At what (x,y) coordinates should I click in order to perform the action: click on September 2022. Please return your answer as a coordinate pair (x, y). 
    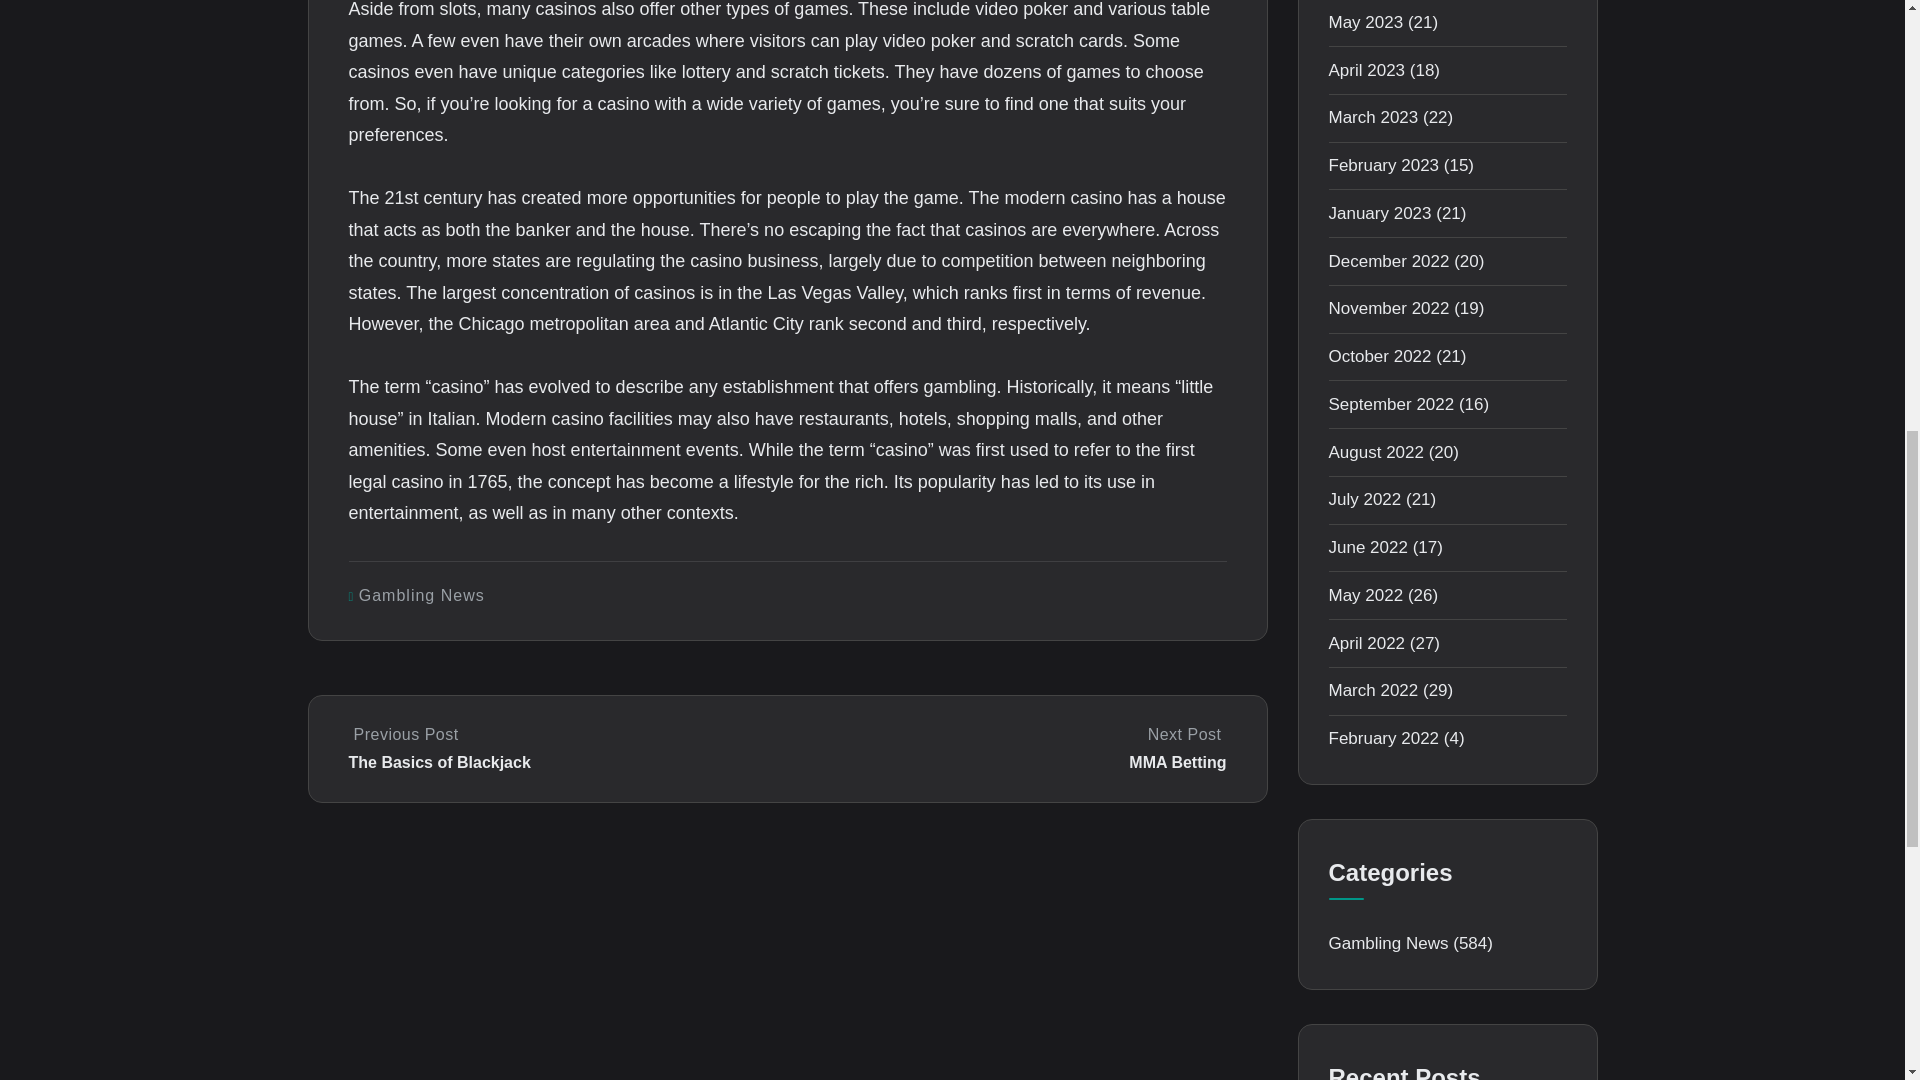
    Looking at the image, I should click on (1388, 308).